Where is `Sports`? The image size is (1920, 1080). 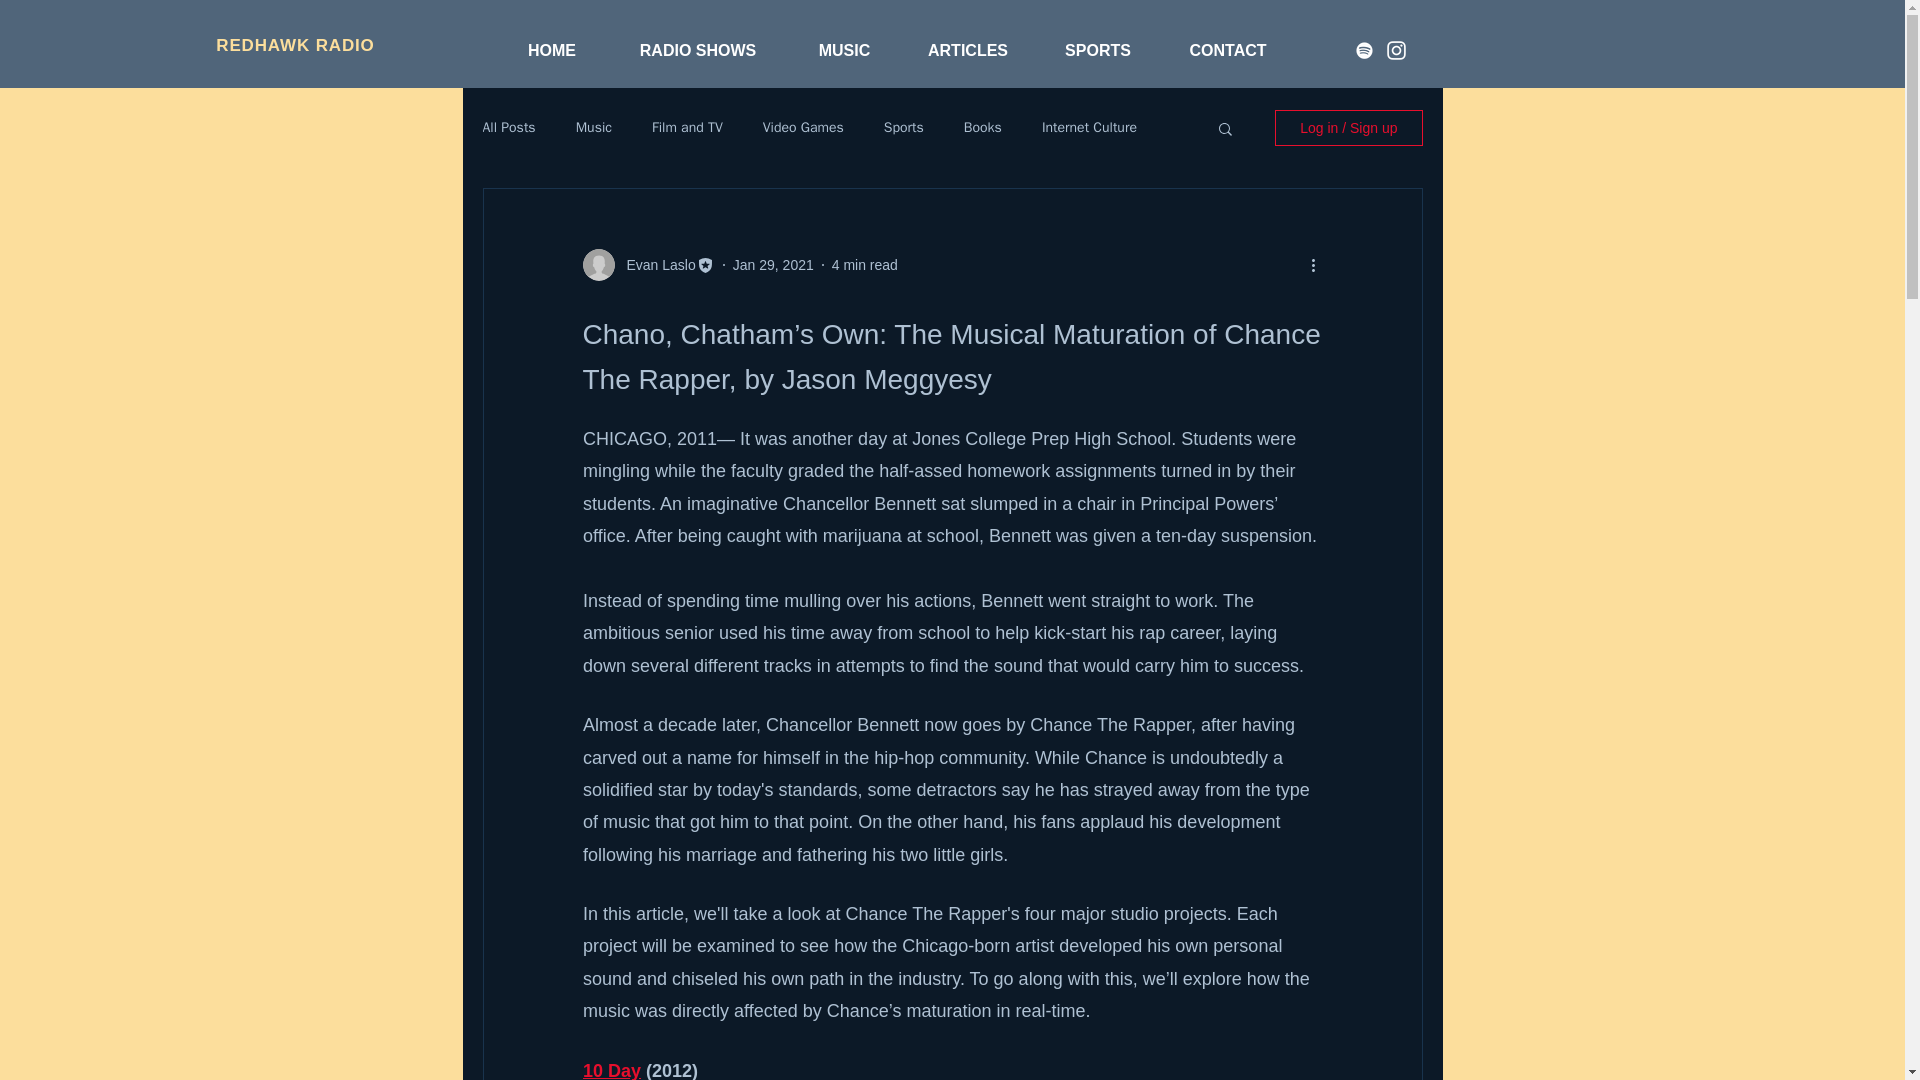
Sports is located at coordinates (903, 128).